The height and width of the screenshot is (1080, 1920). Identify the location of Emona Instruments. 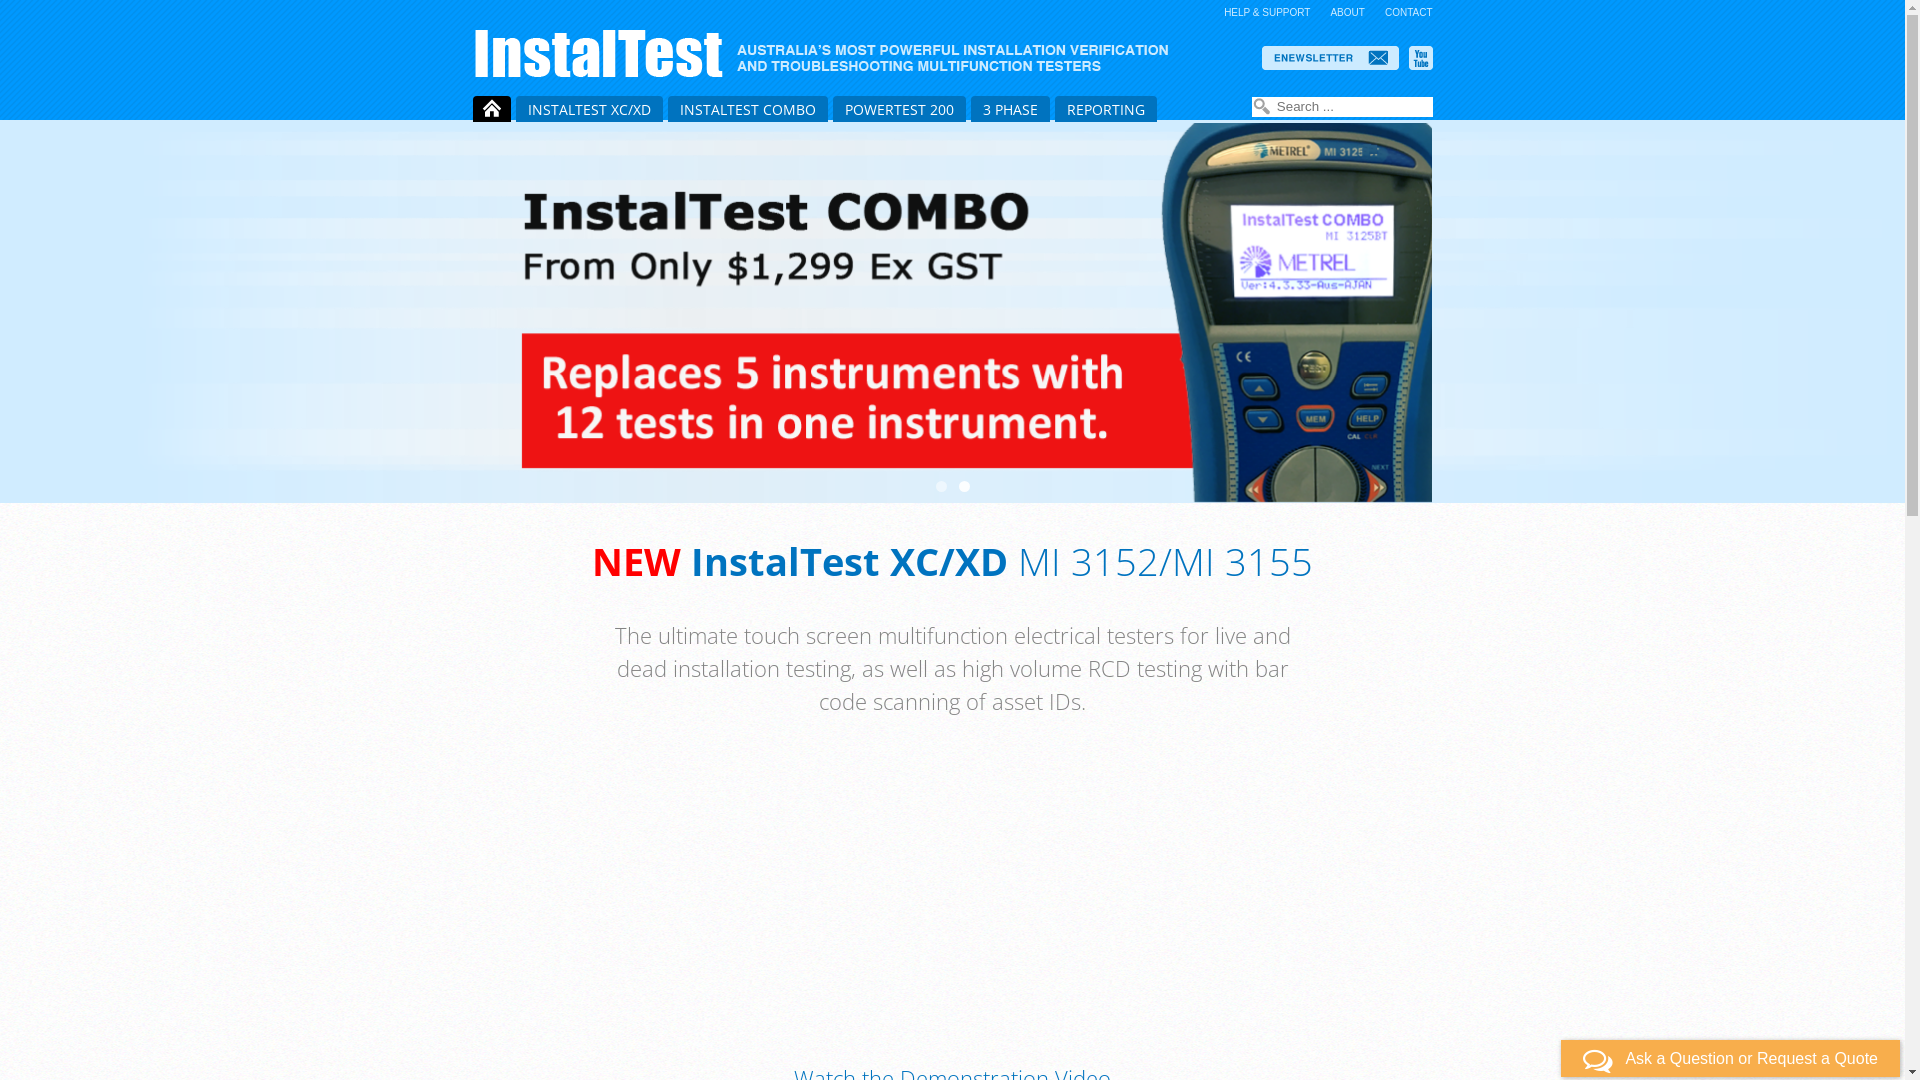
(829, 53).